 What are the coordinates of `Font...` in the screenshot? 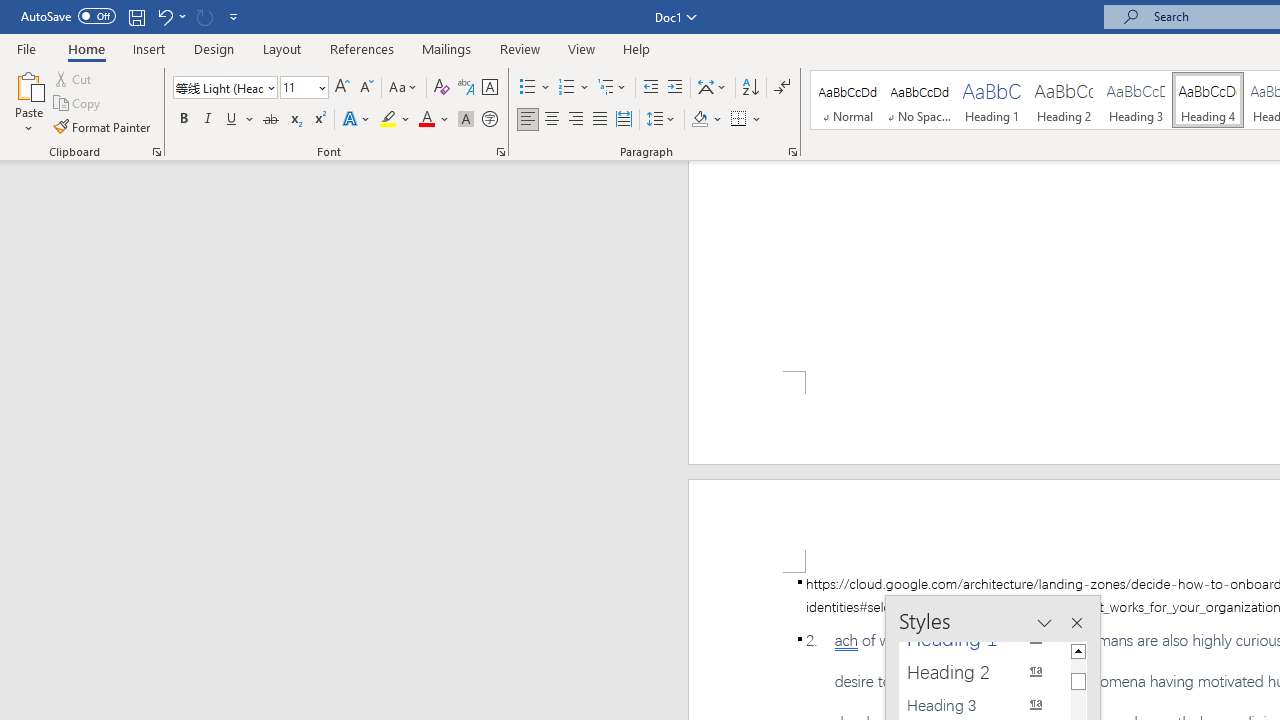 It's located at (500, 152).